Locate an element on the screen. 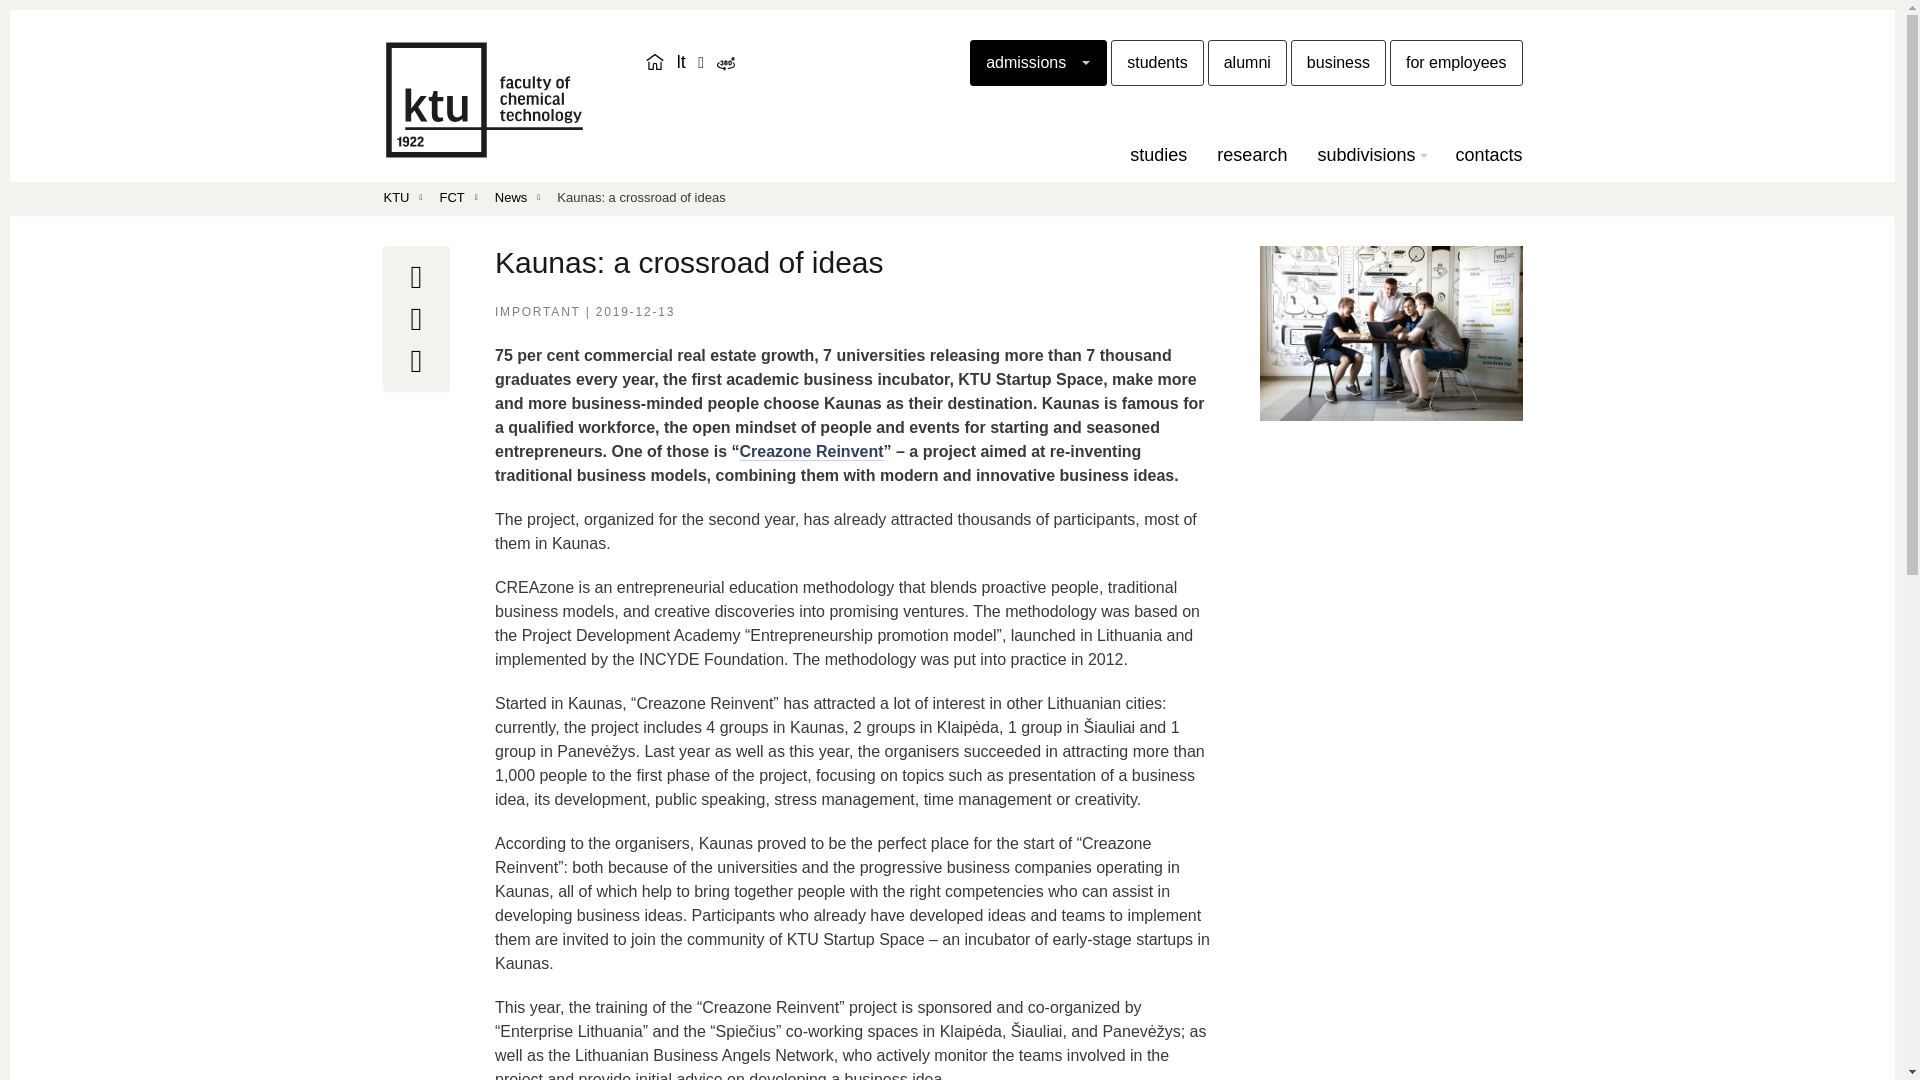 This screenshot has width=1920, height=1080. for employees is located at coordinates (1456, 62).